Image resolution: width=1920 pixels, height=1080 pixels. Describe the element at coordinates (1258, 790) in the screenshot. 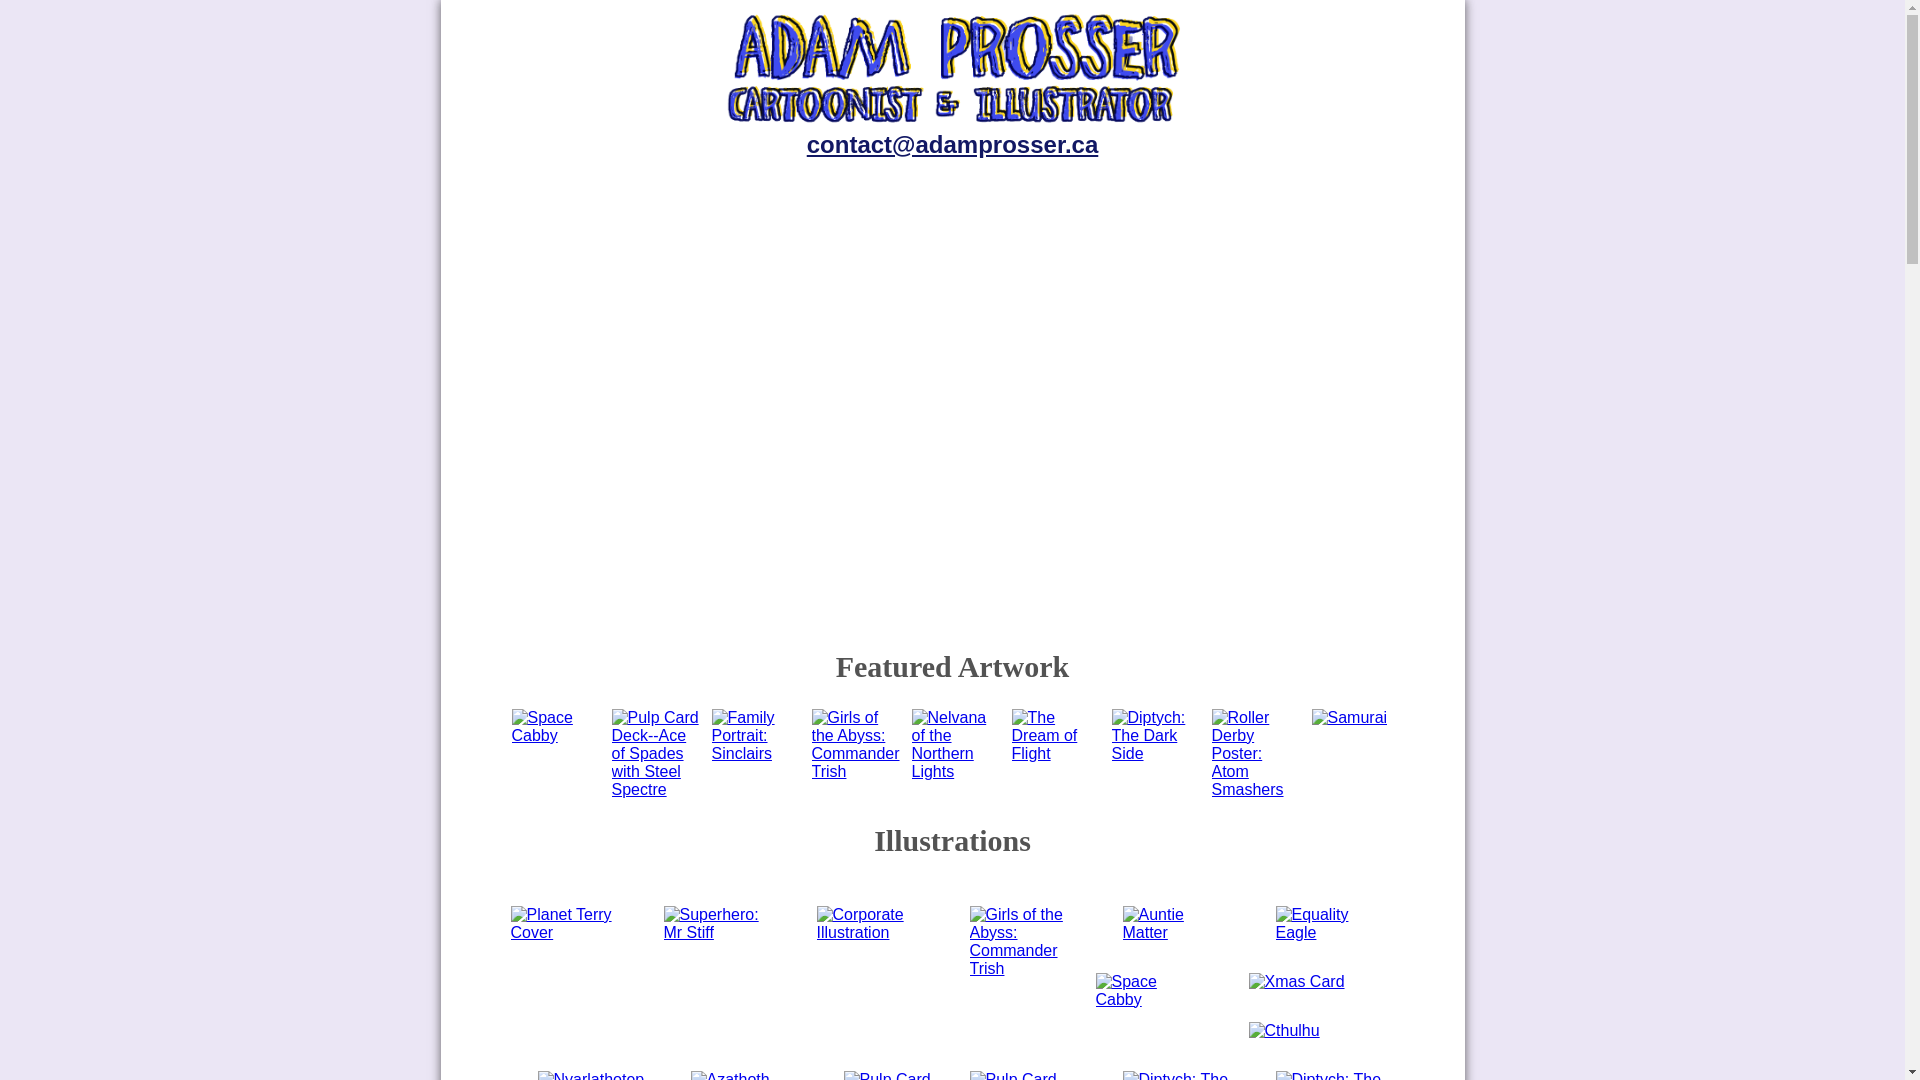

I see `Roller Derby Poster: Atom Smashers` at that location.